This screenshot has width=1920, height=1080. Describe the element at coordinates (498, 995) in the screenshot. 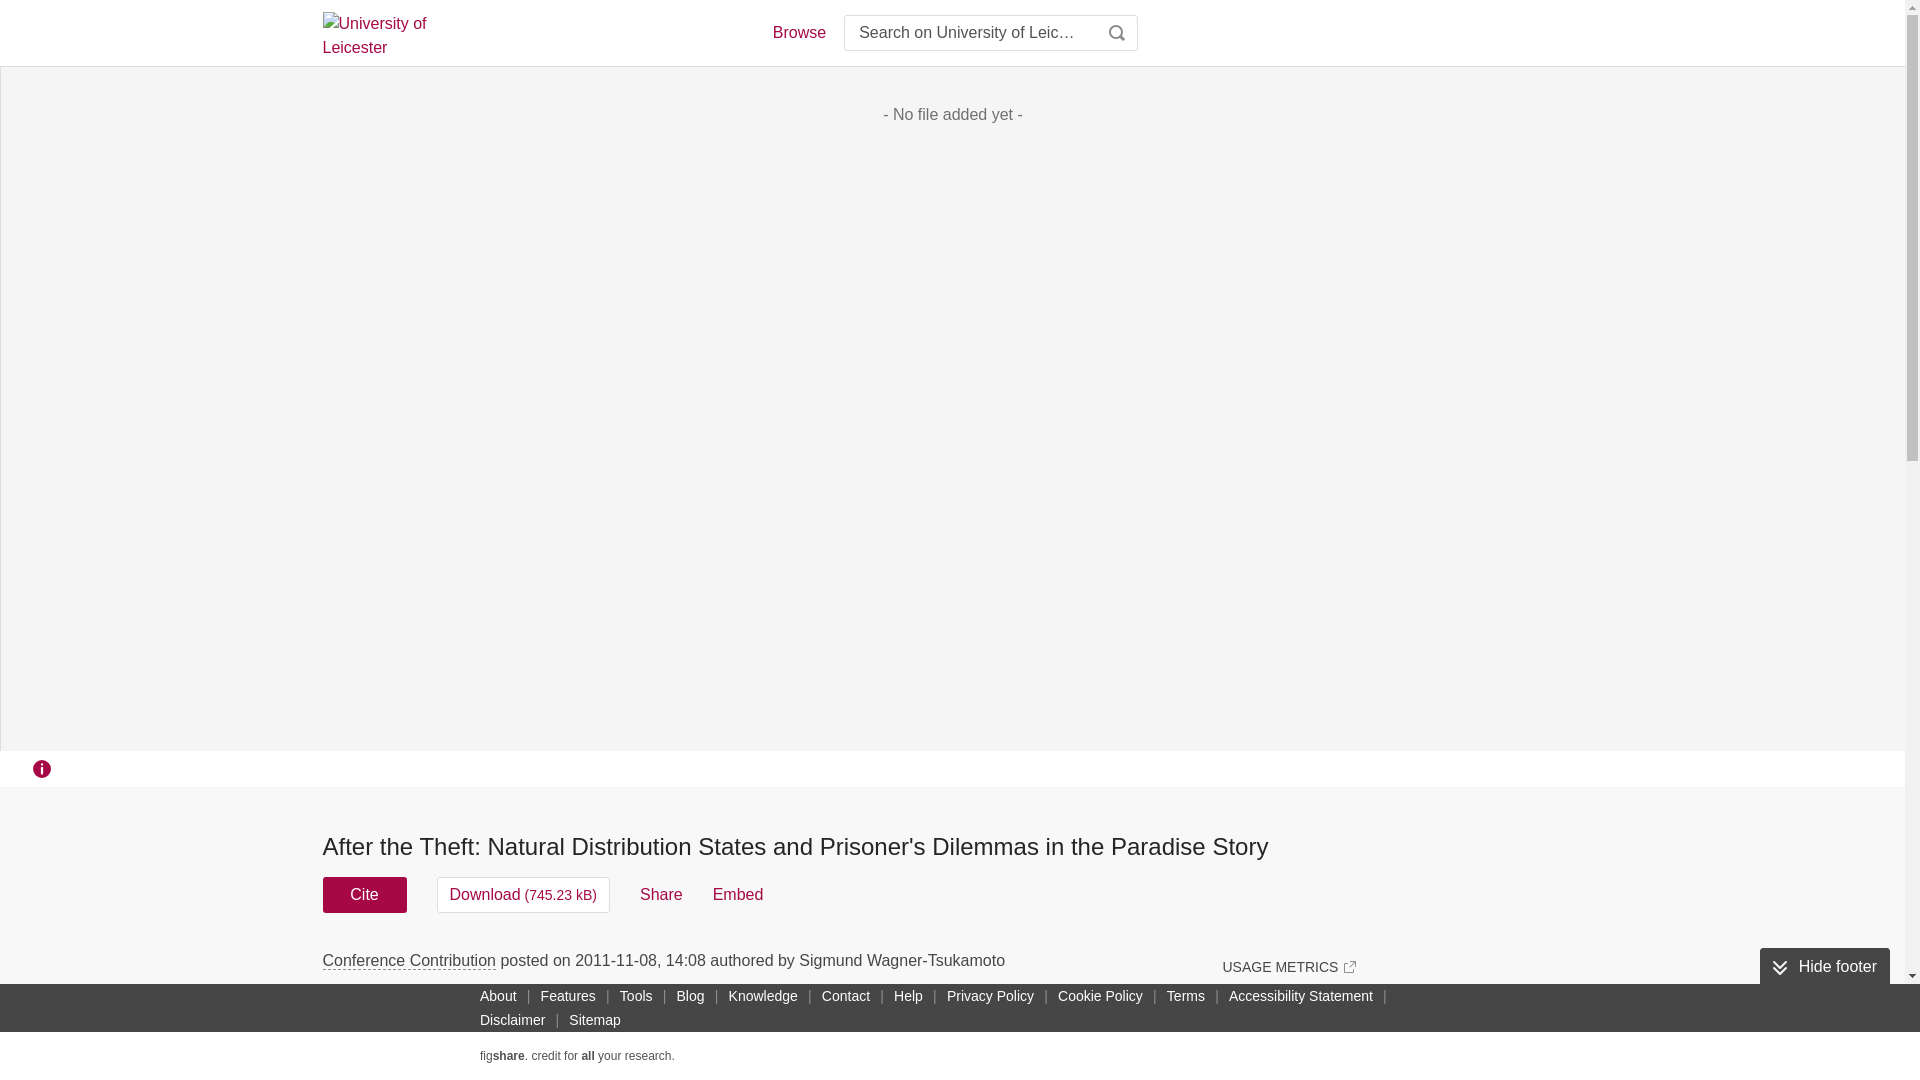

I see `About` at that location.